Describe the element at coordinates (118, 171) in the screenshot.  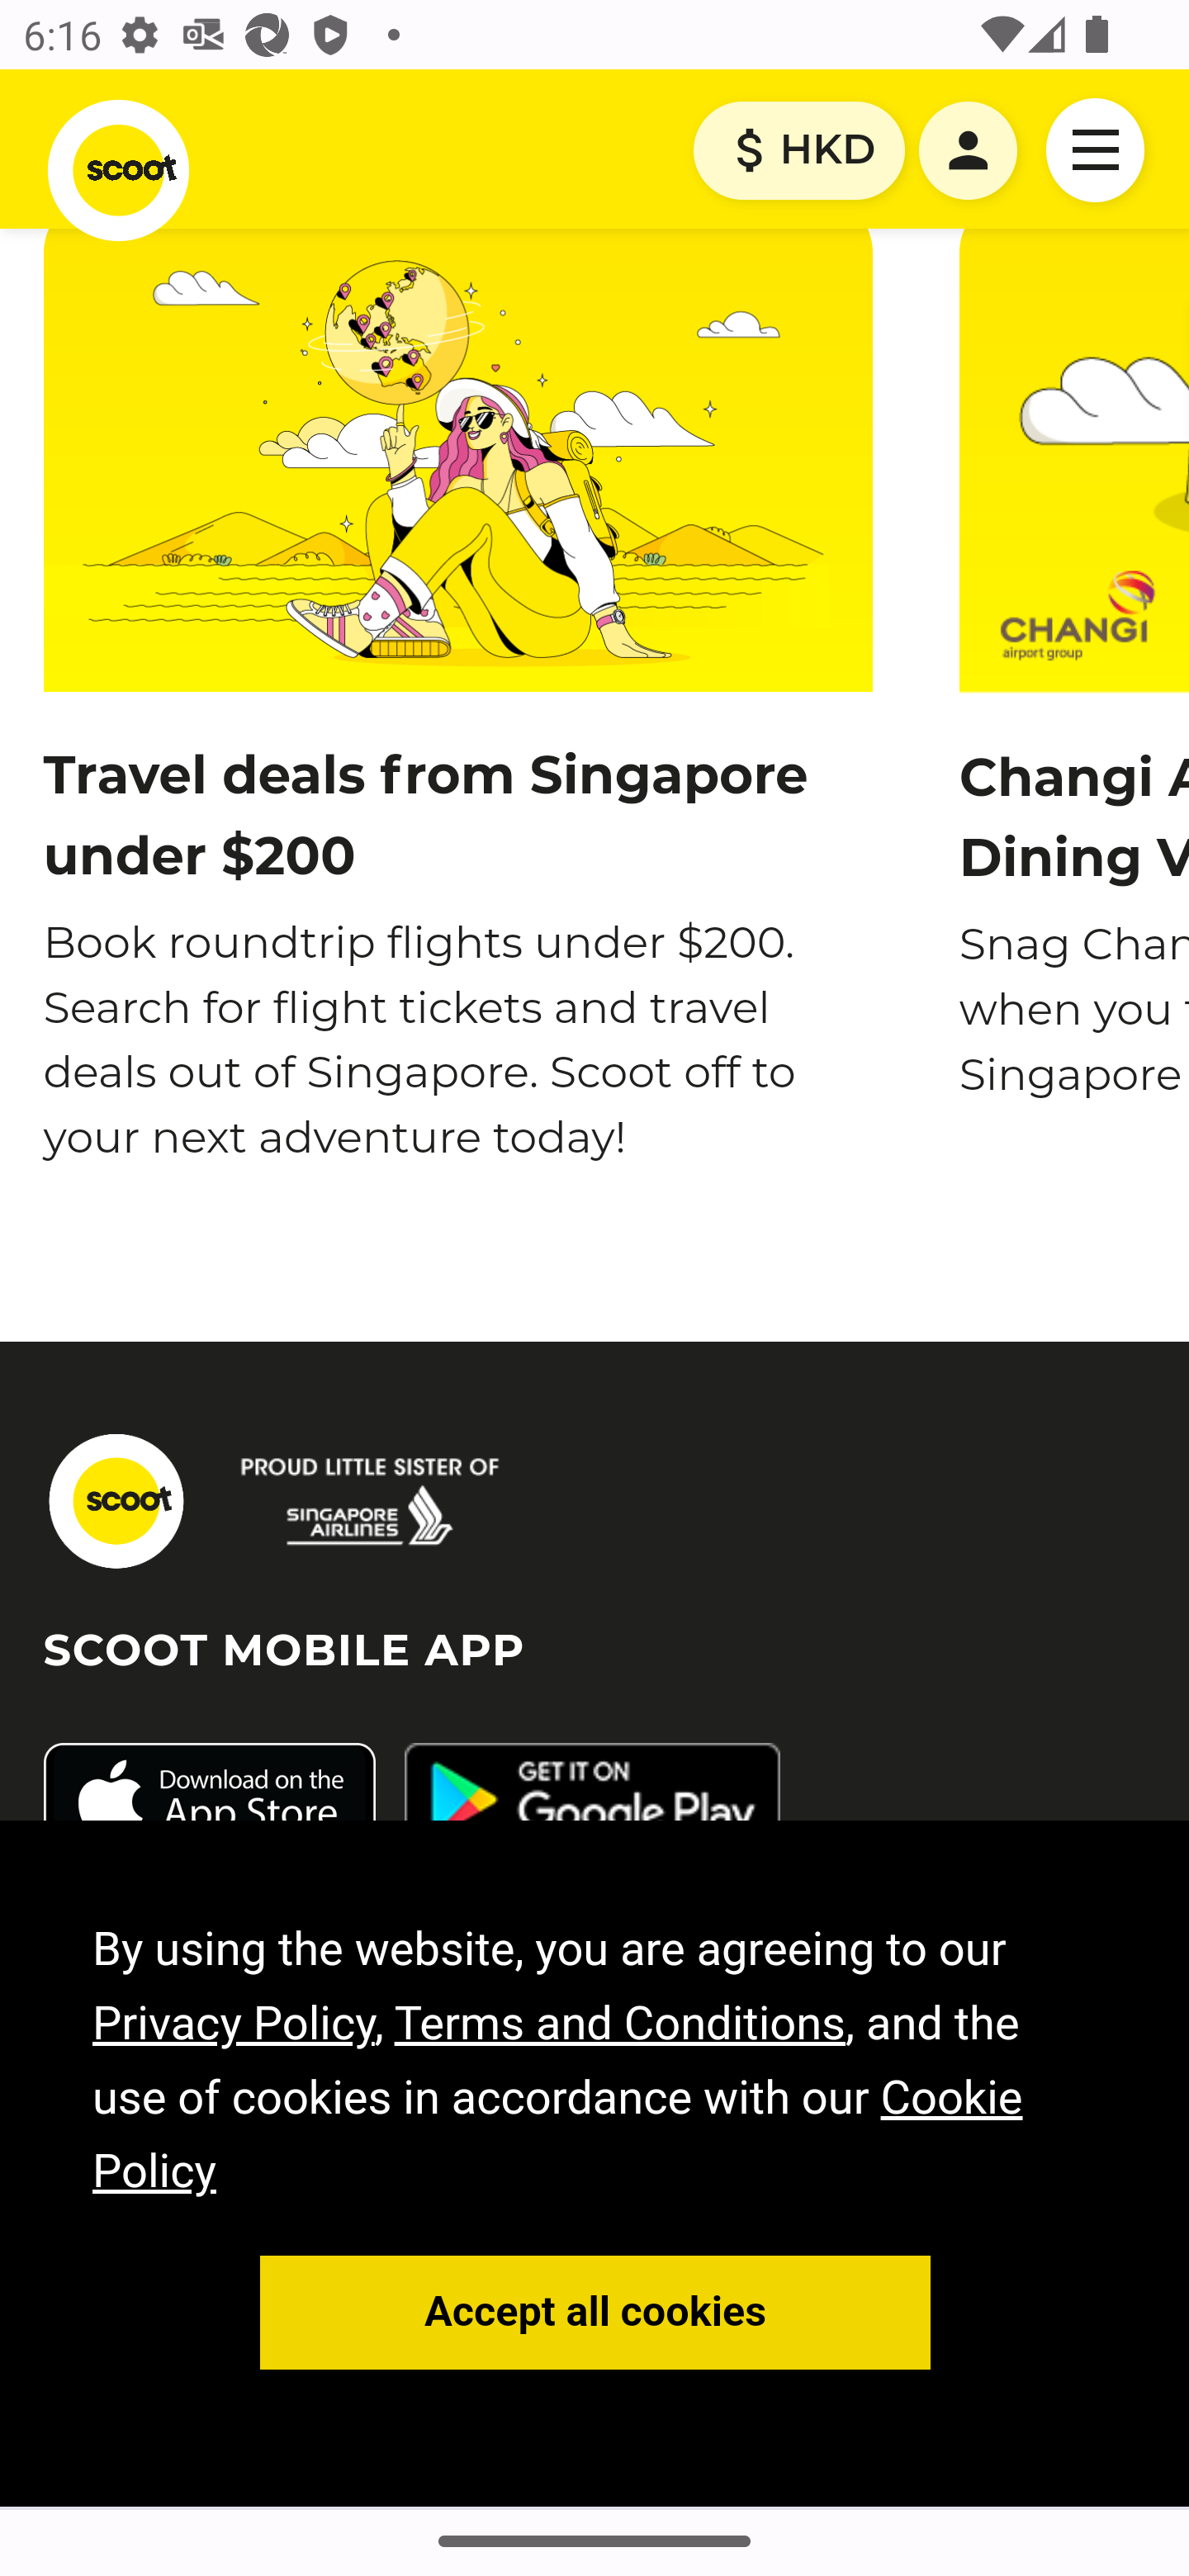
I see `Scoot` at that location.